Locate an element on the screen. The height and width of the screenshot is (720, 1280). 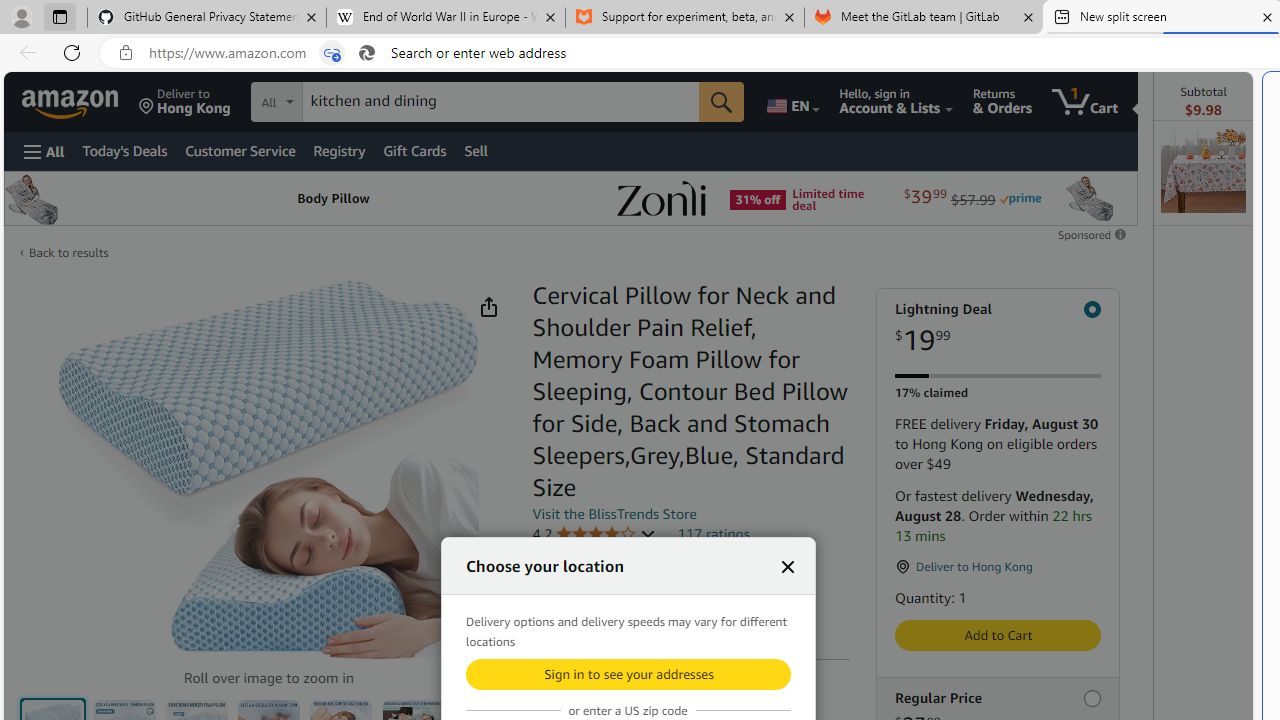
Returns & Orders is located at coordinates (1002, 102).